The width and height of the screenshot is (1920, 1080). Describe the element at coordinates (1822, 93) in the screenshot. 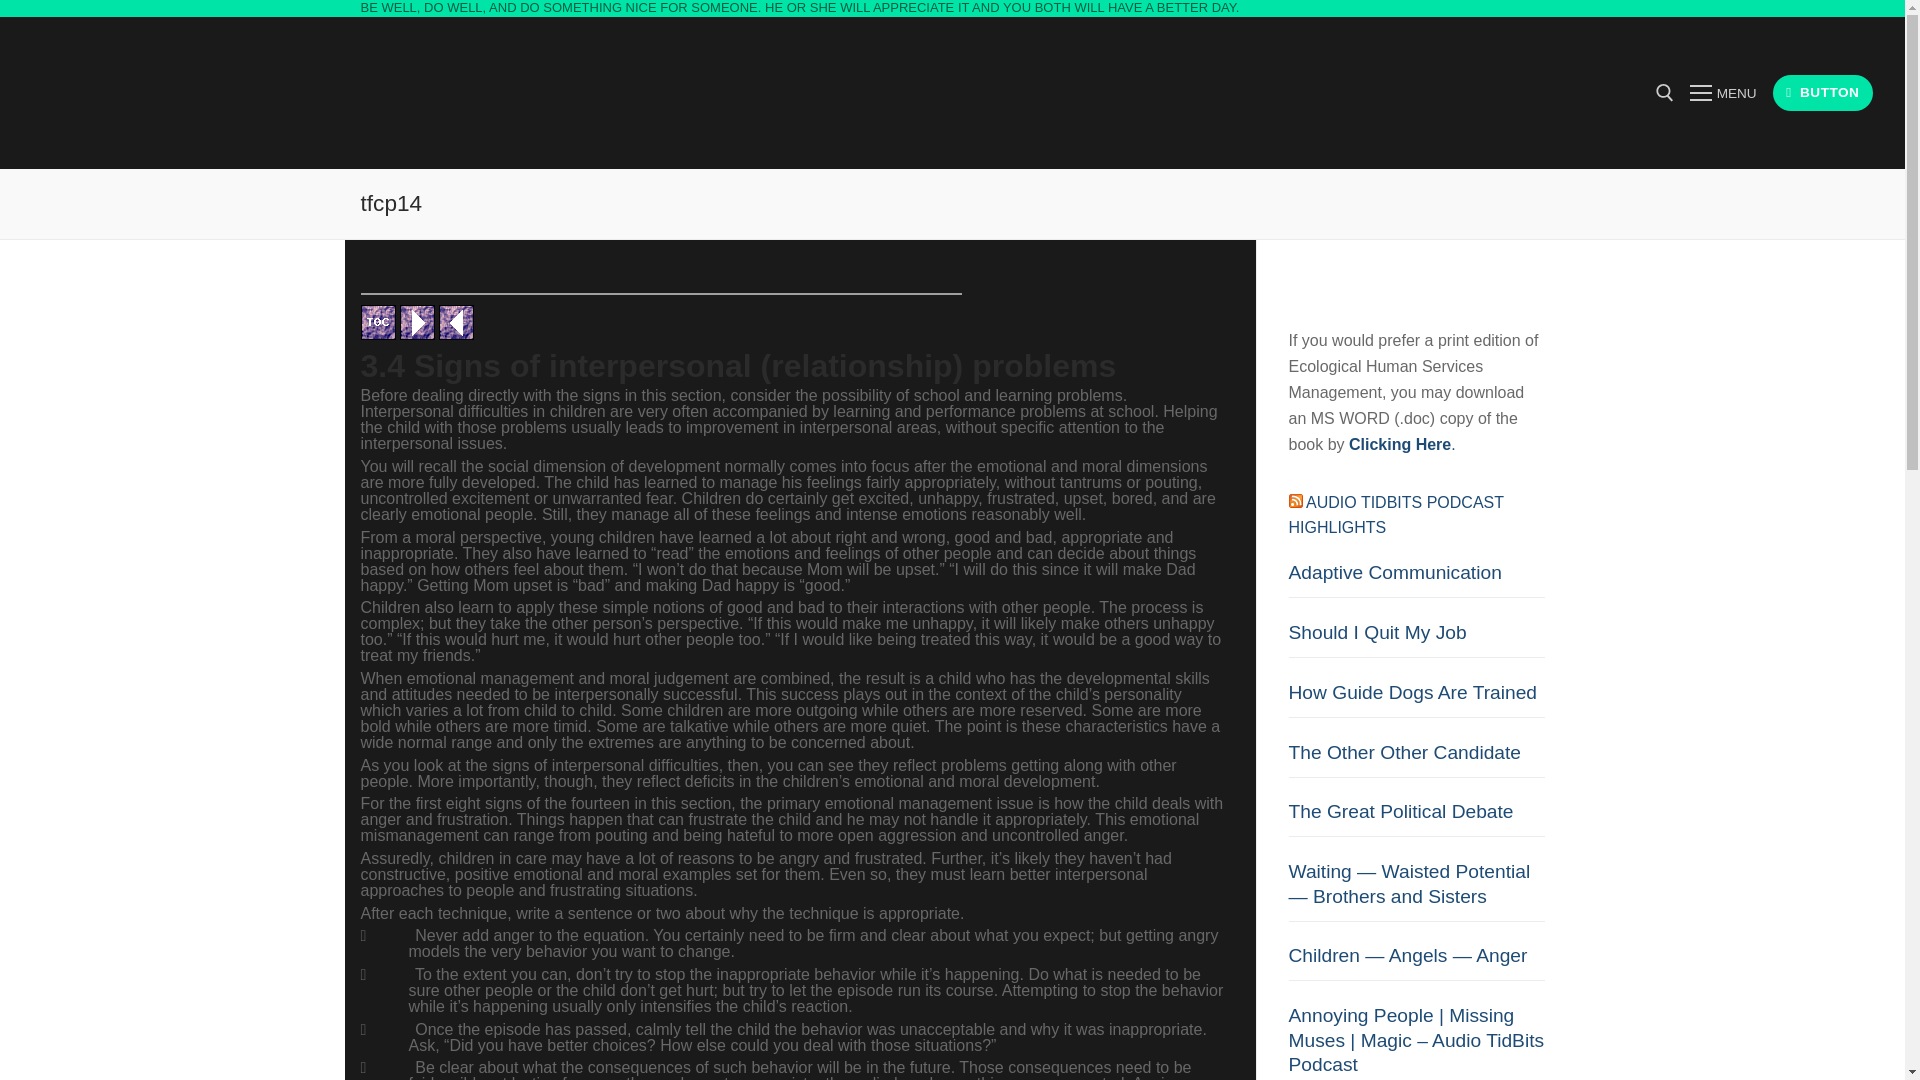

I see `BUTTON` at that location.